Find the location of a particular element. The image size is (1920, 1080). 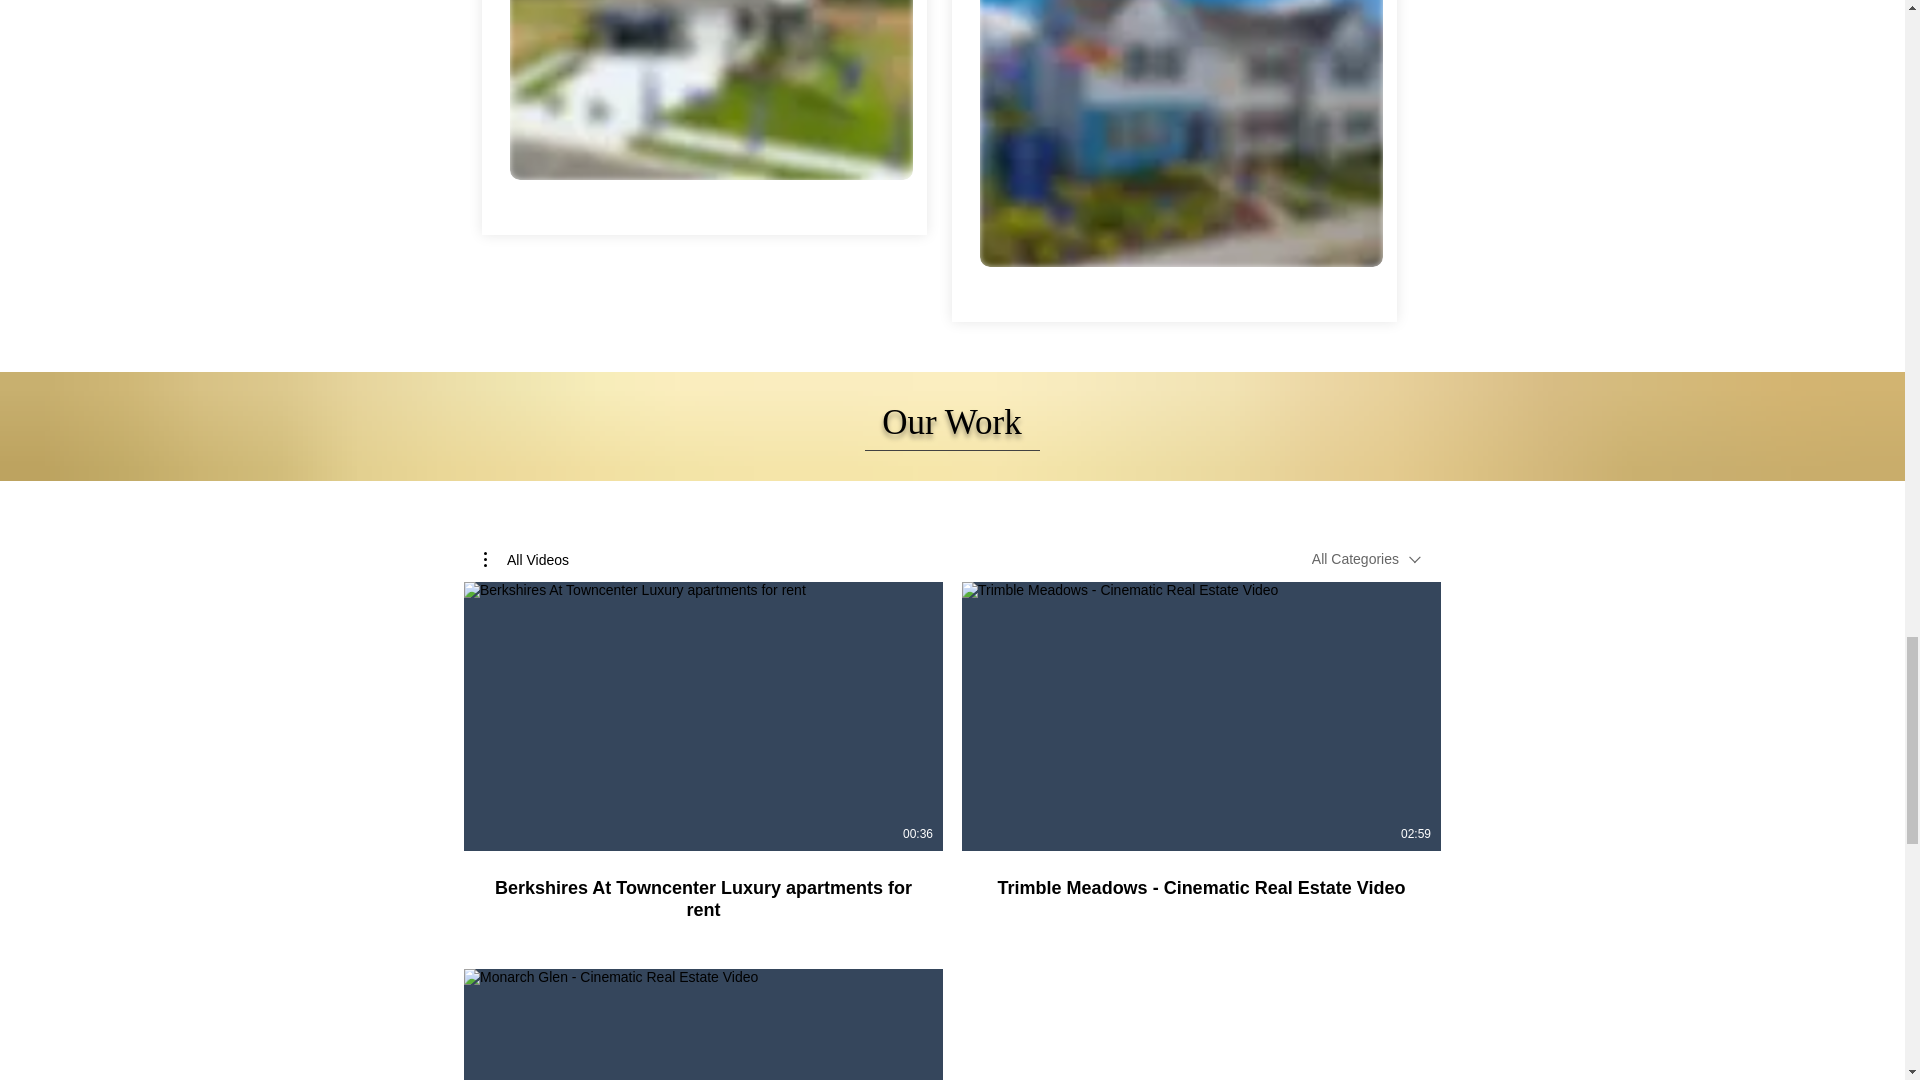

Berkshires At Towncenter Luxury apartments for rent is located at coordinates (703, 887).